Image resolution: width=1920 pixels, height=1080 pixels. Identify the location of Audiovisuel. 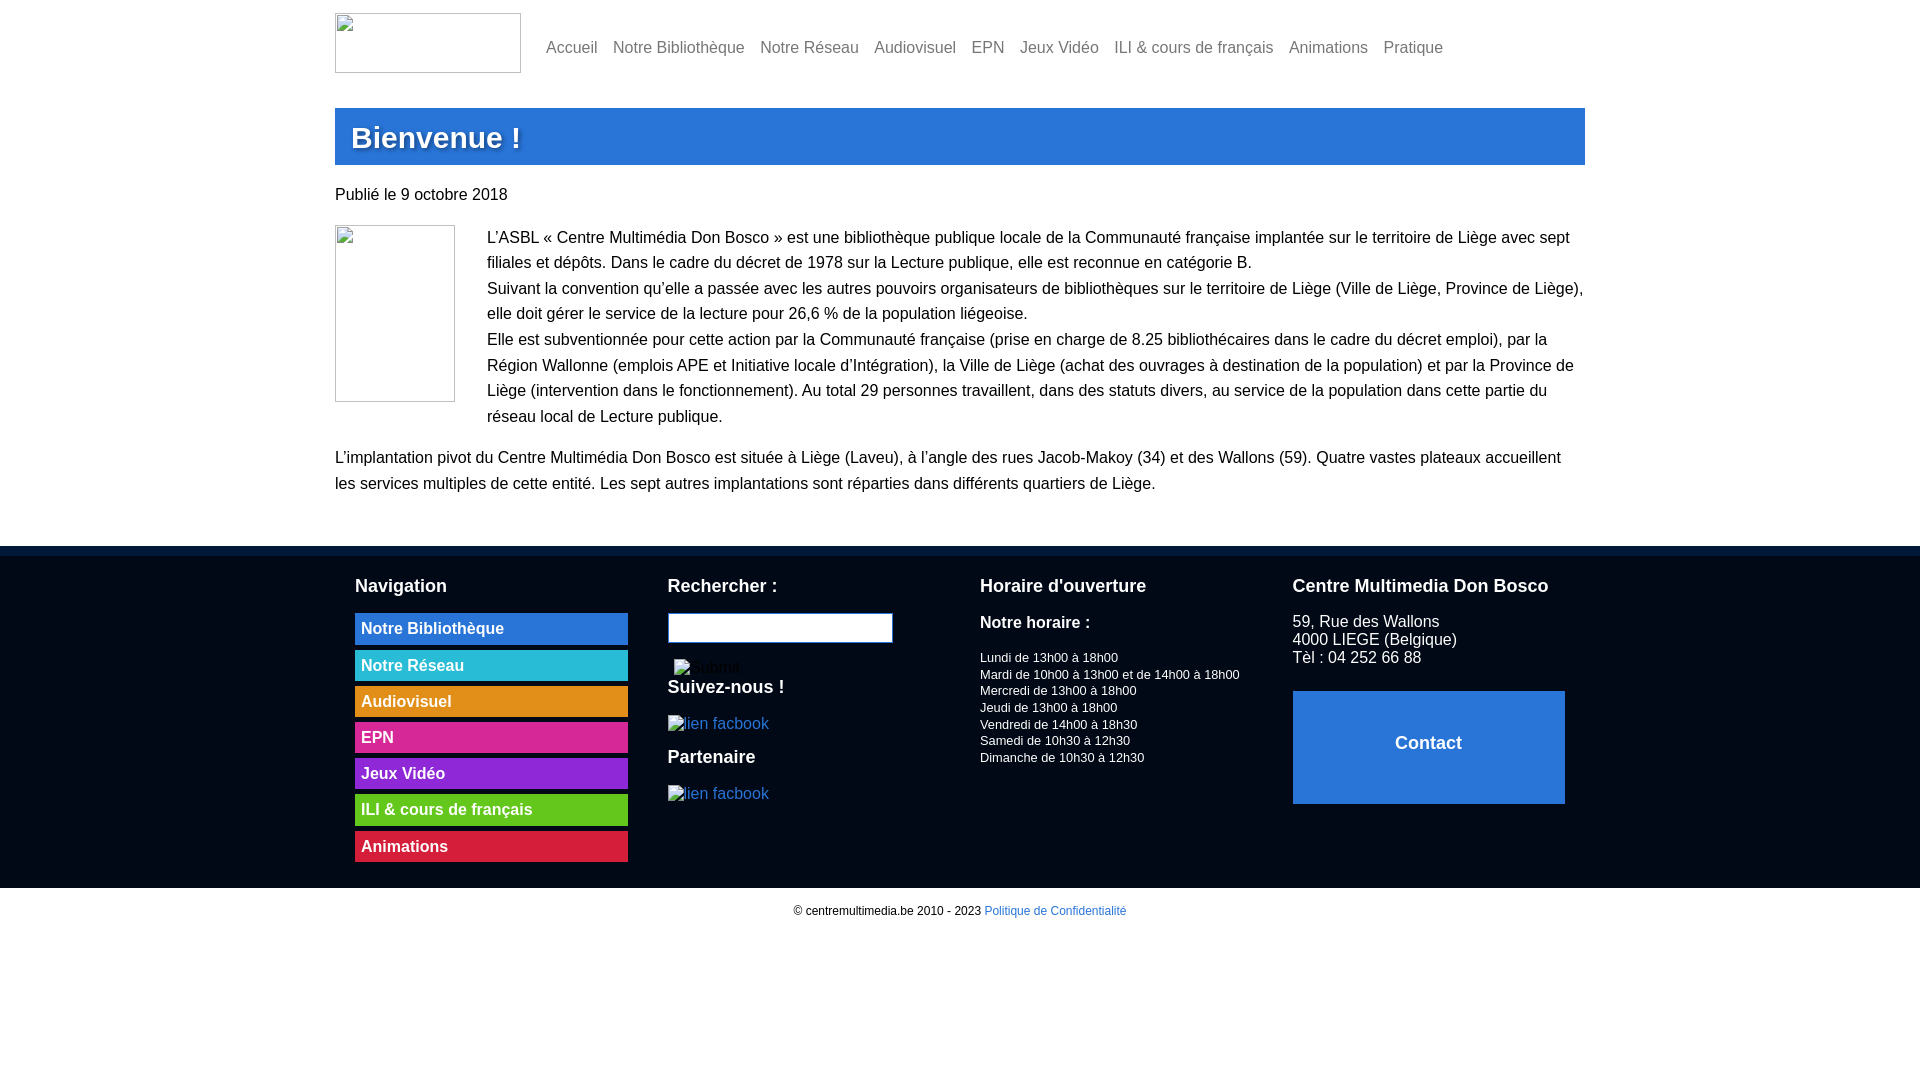
(915, 54).